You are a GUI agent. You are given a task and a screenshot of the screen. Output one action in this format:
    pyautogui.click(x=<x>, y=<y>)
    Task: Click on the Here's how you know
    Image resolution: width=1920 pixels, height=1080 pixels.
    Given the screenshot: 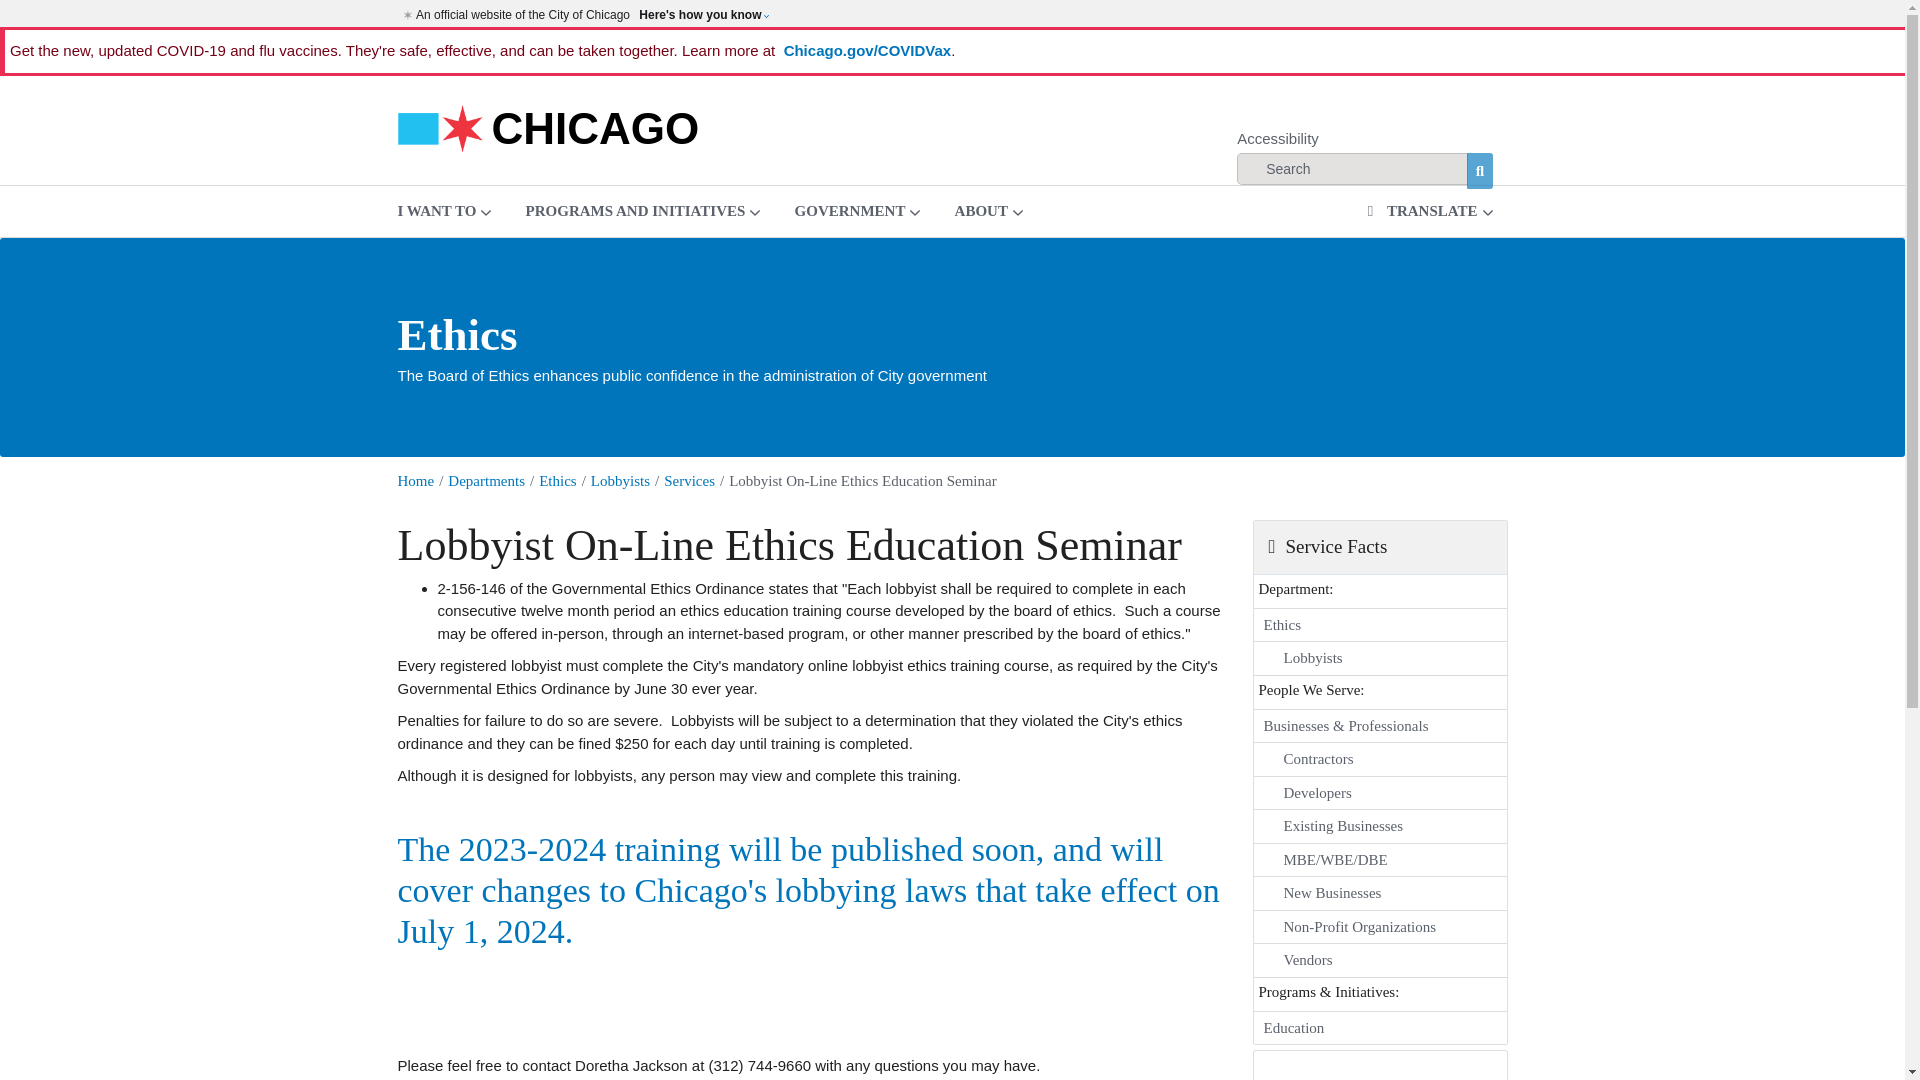 What is the action you would take?
    pyautogui.click(x=703, y=14)
    